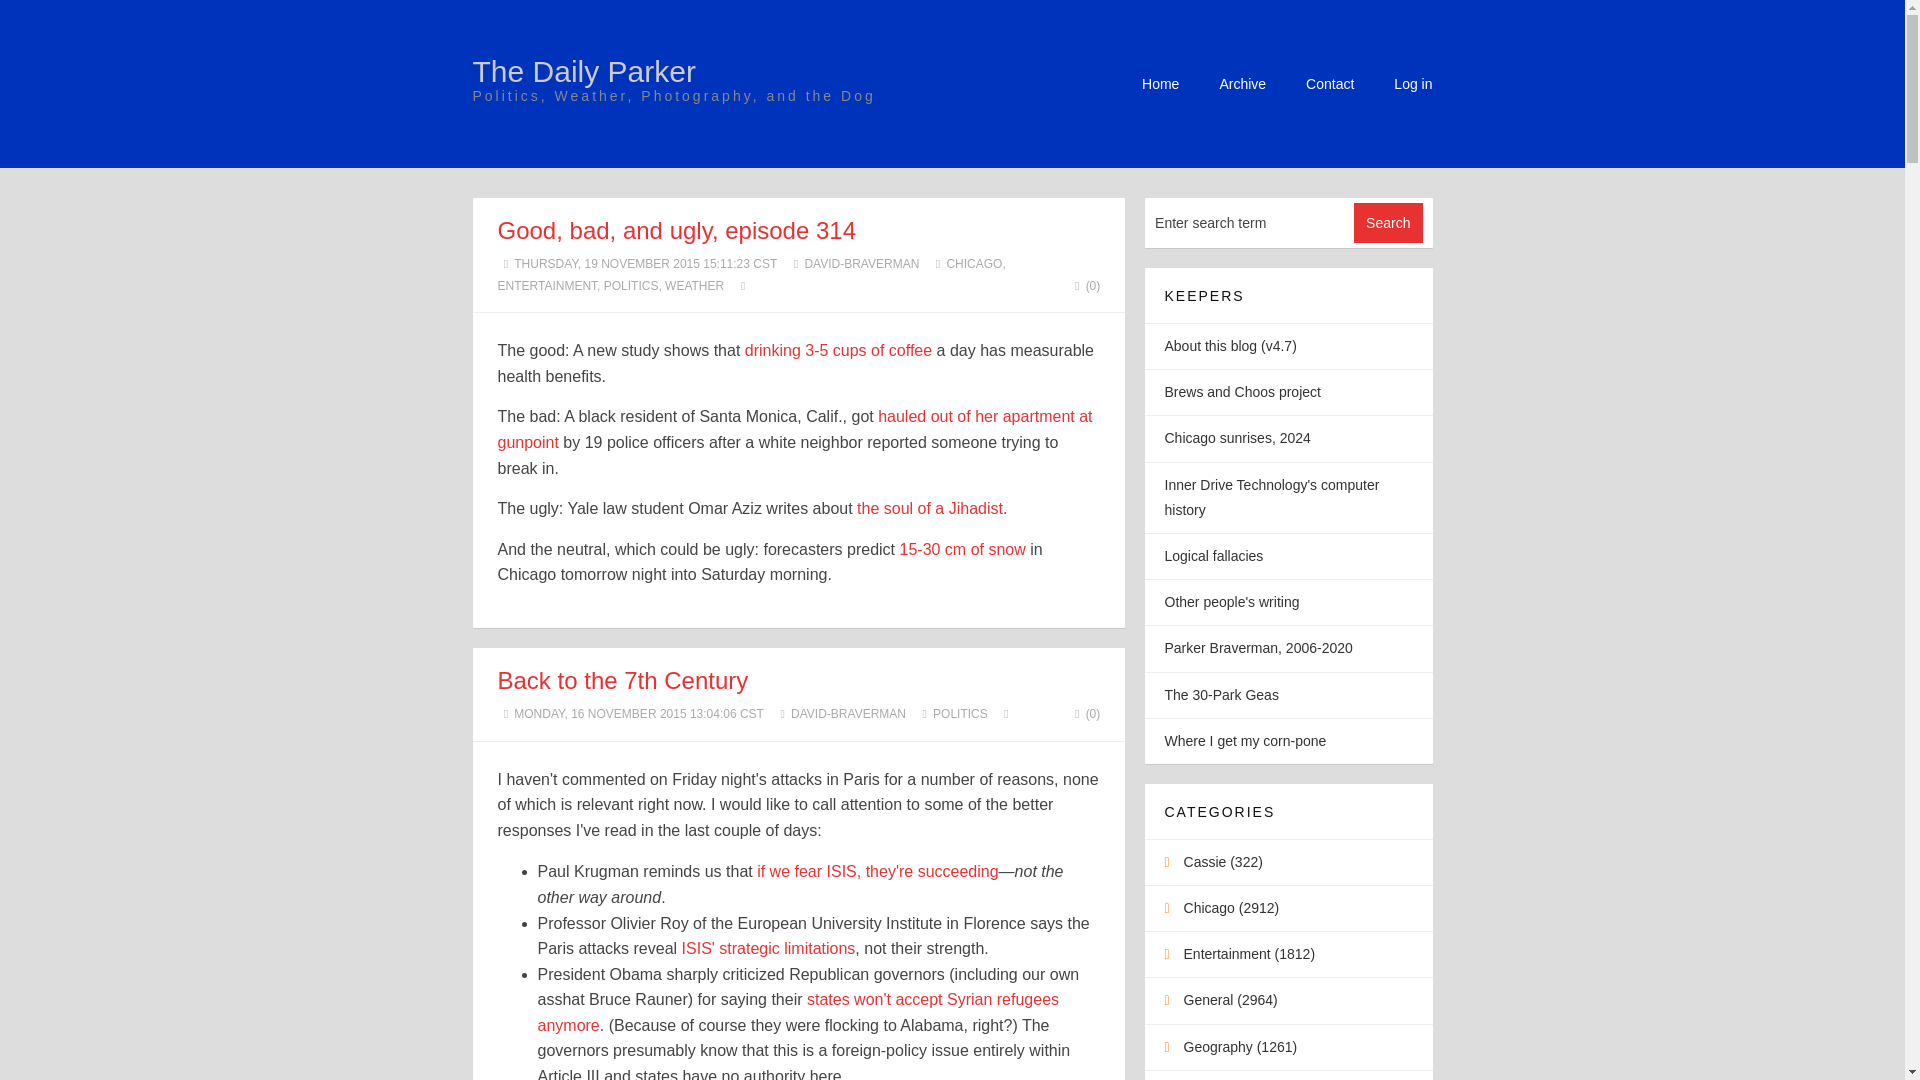 The image size is (1920, 1080). Describe the element at coordinates (794, 430) in the screenshot. I see `hauled out of her apartment at gunpoint` at that location.